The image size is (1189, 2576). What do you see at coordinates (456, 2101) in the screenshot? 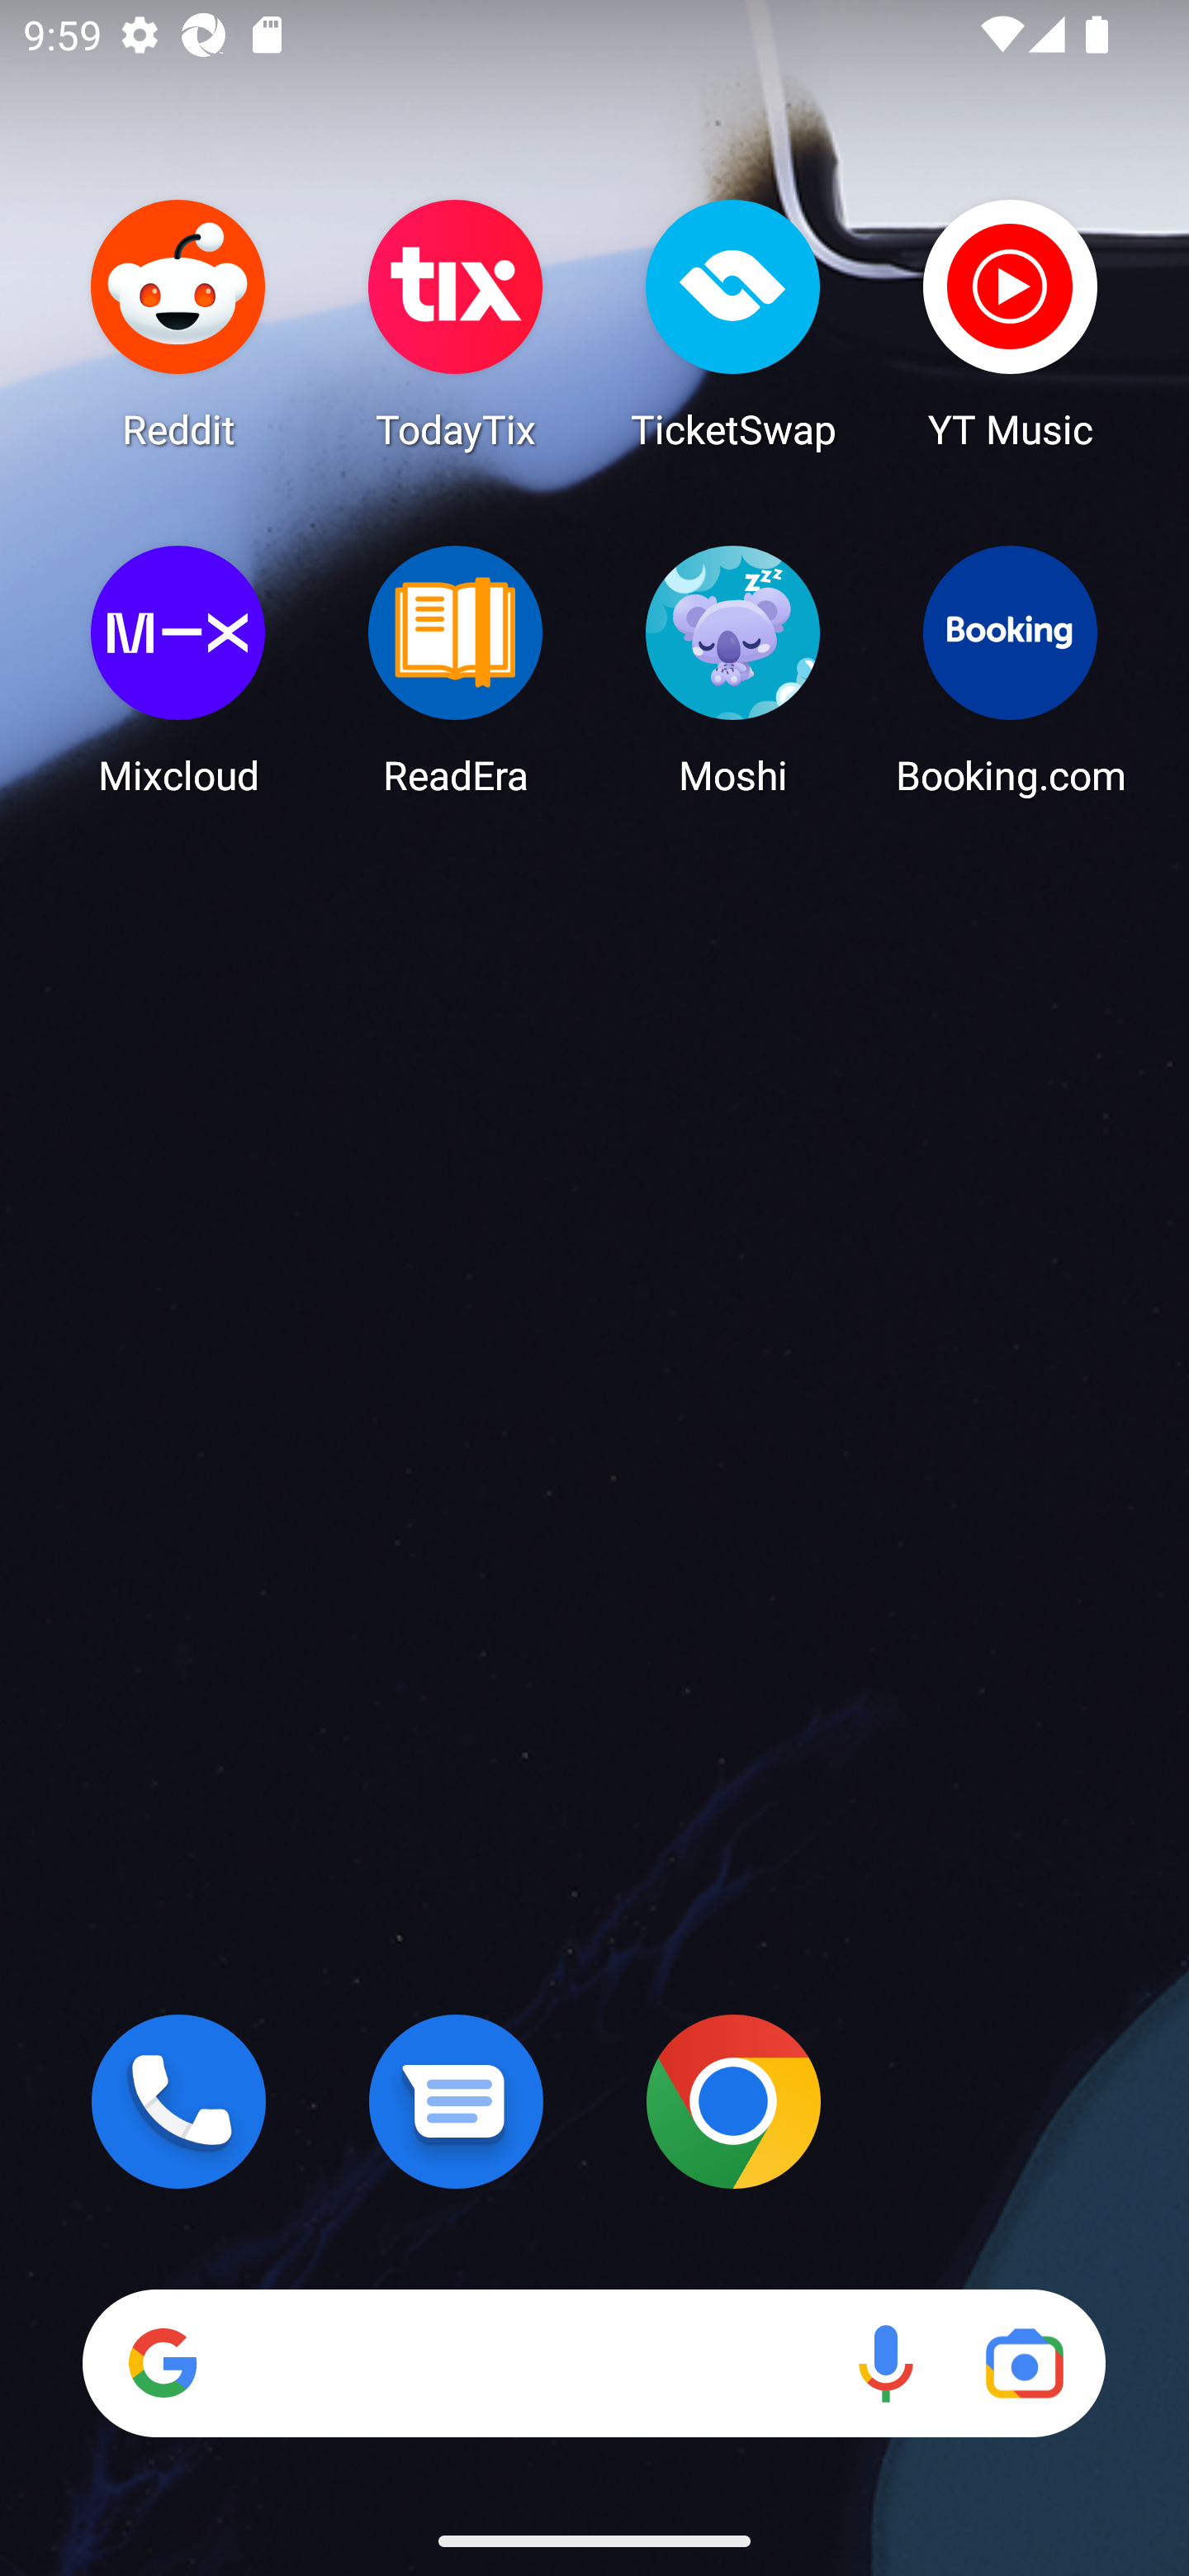
I see `Messages` at bounding box center [456, 2101].